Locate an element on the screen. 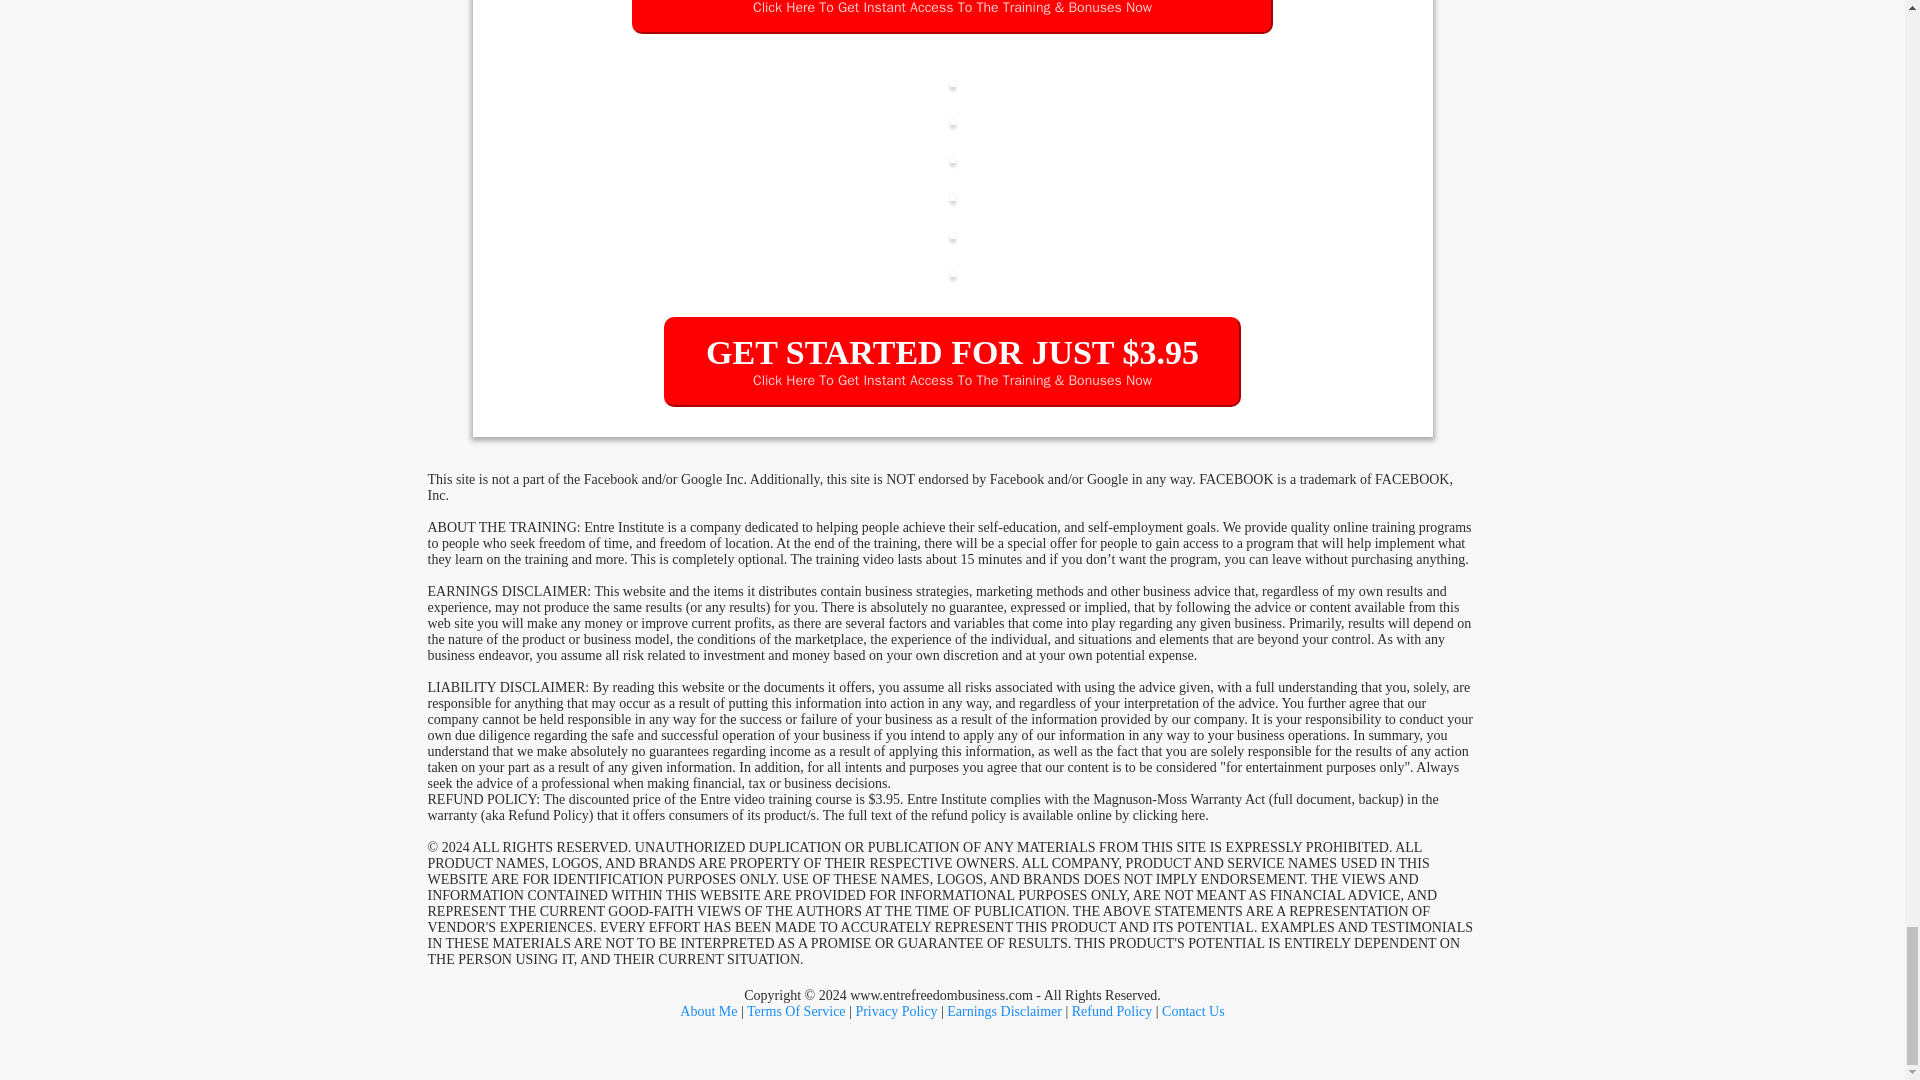  Refund Policy is located at coordinates (1112, 1012).